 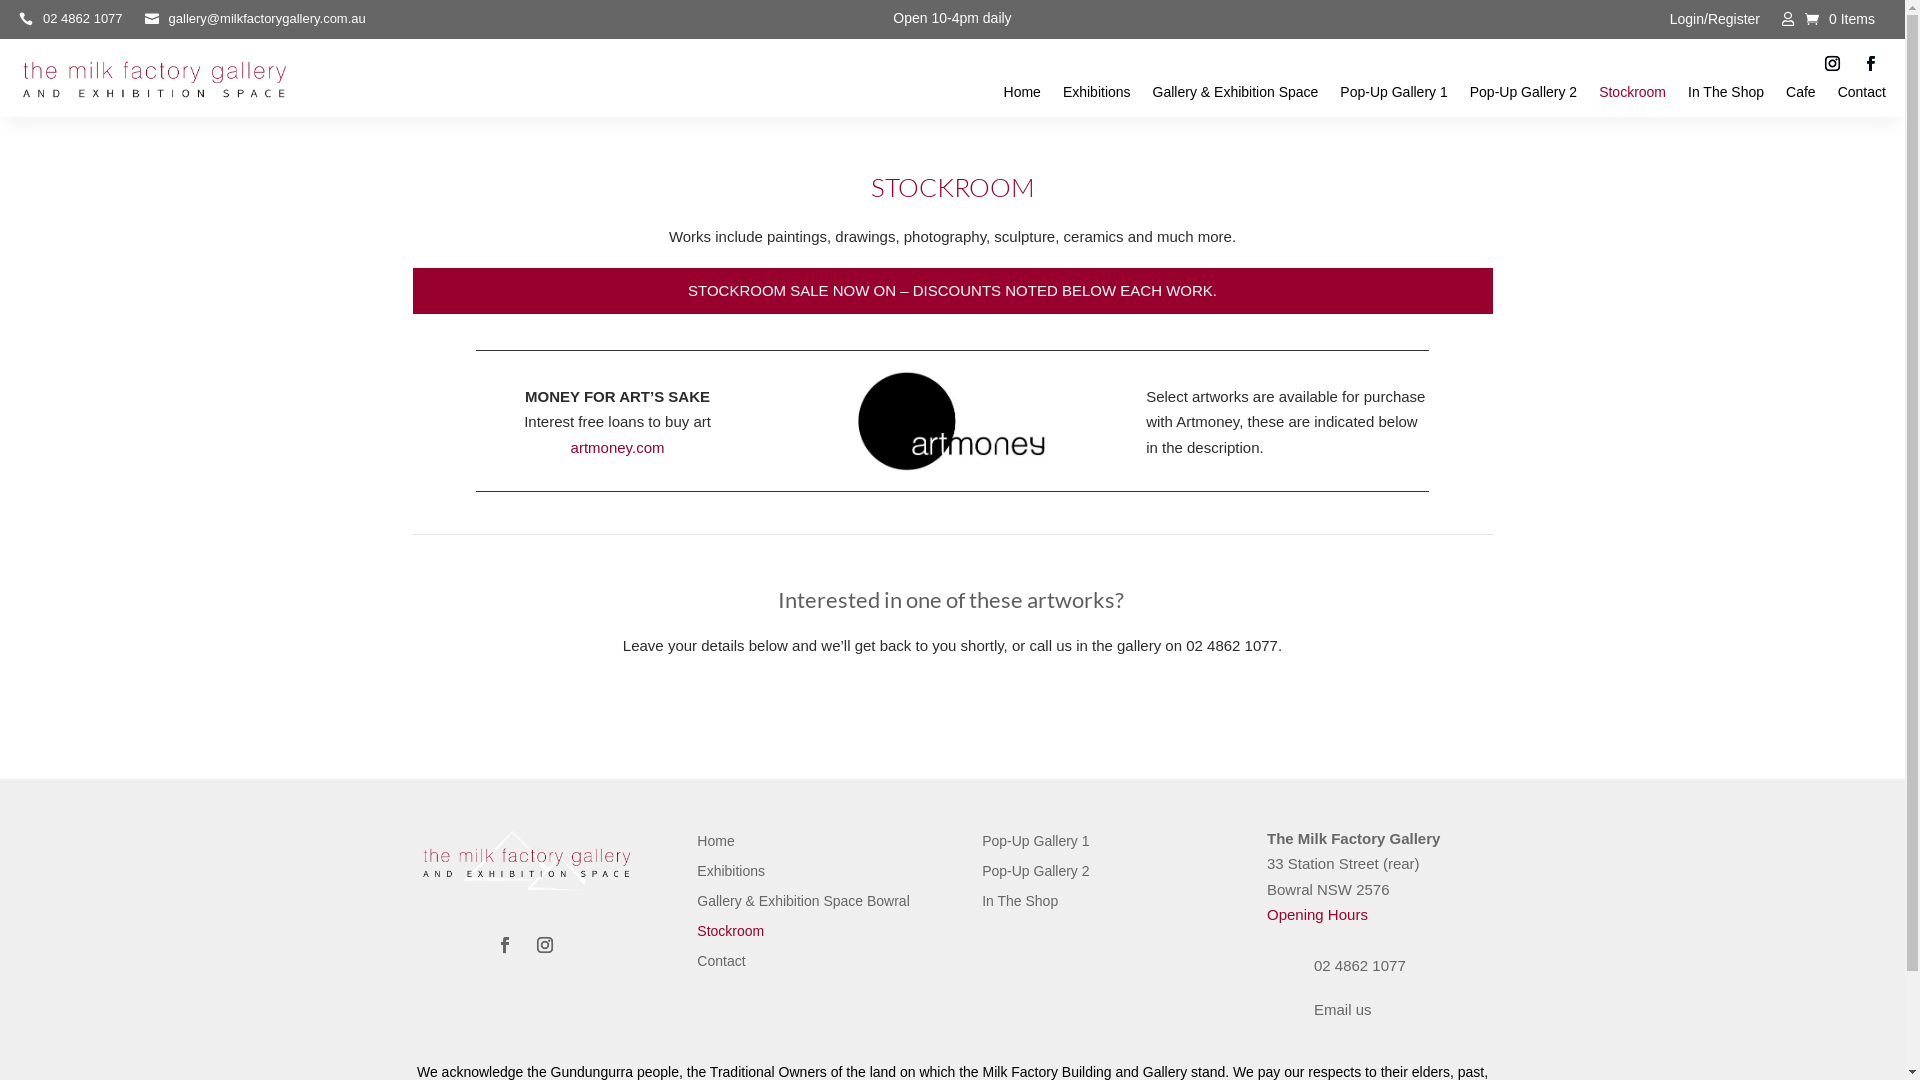 What do you see at coordinates (1394, 96) in the screenshot?
I see `Pop-Up Gallery 1` at bounding box center [1394, 96].